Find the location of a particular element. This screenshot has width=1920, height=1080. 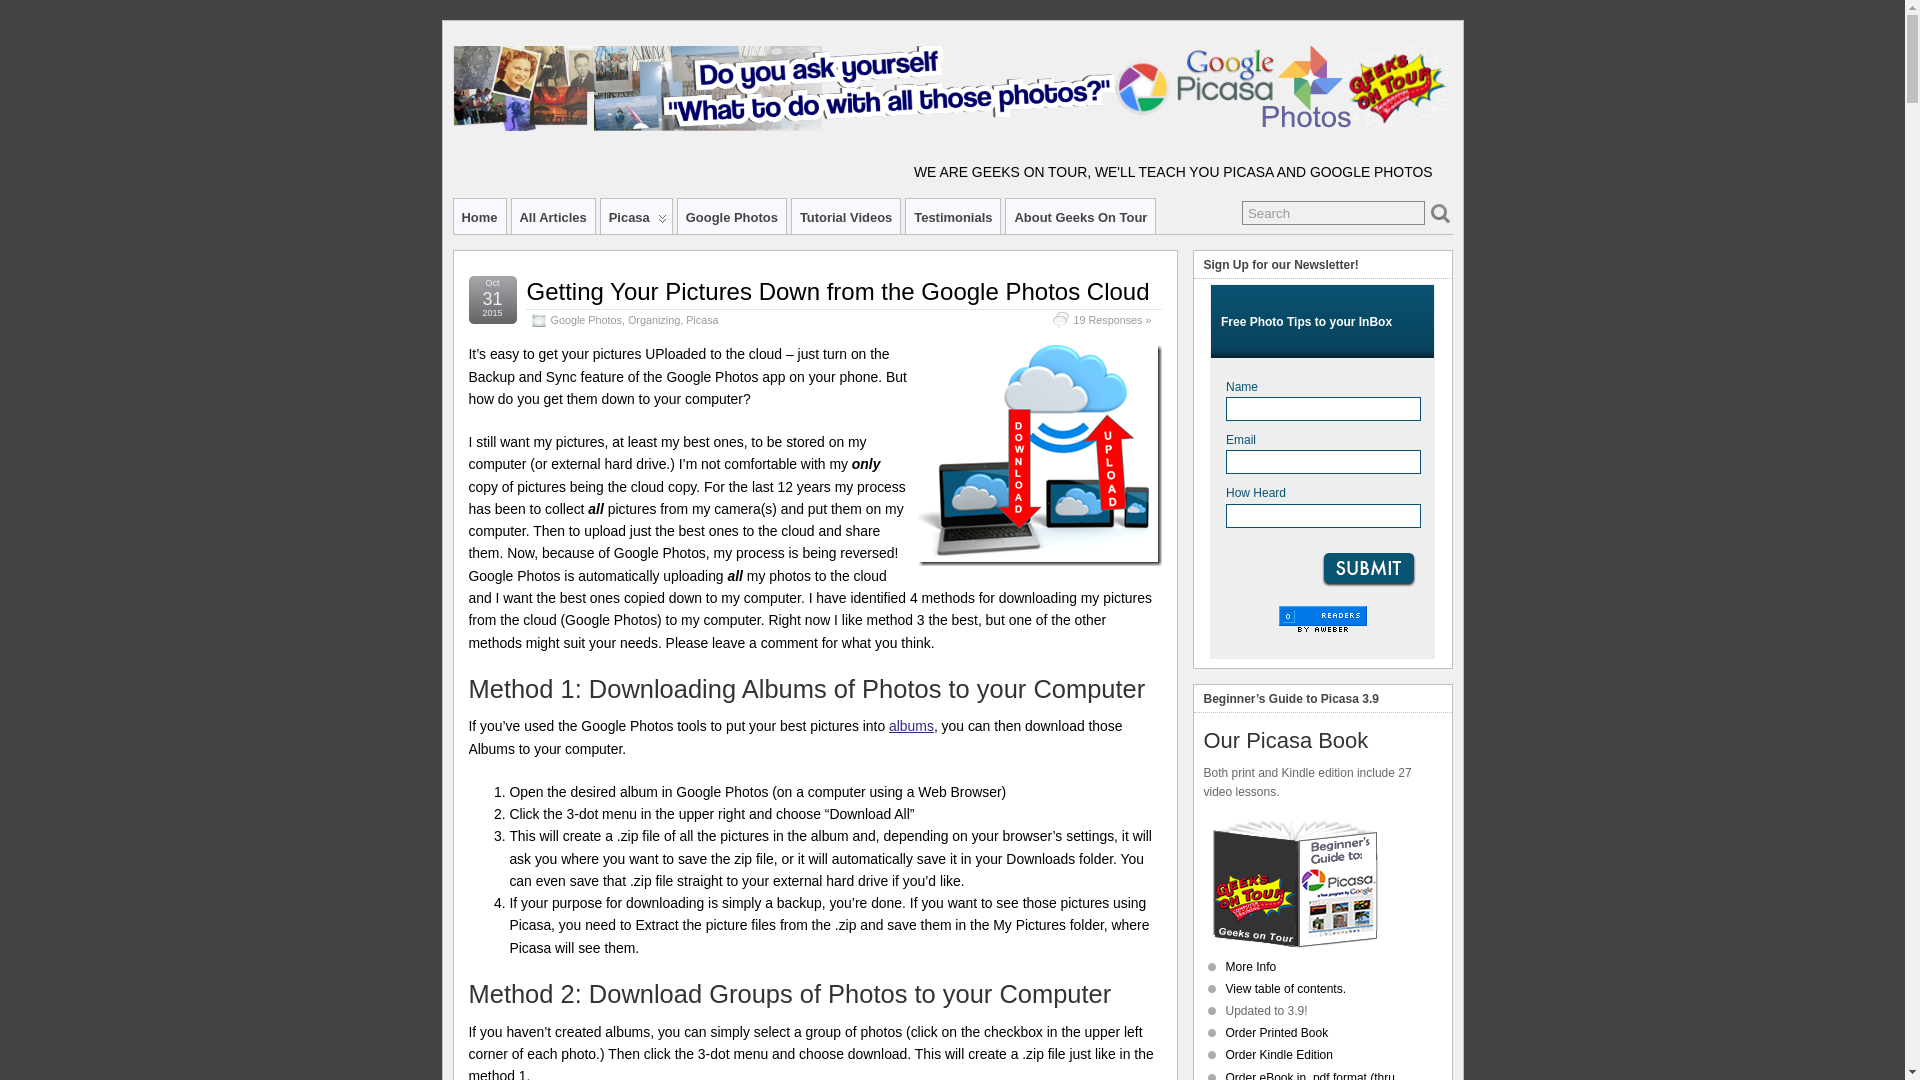

Testimonials is located at coordinates (953, 216).